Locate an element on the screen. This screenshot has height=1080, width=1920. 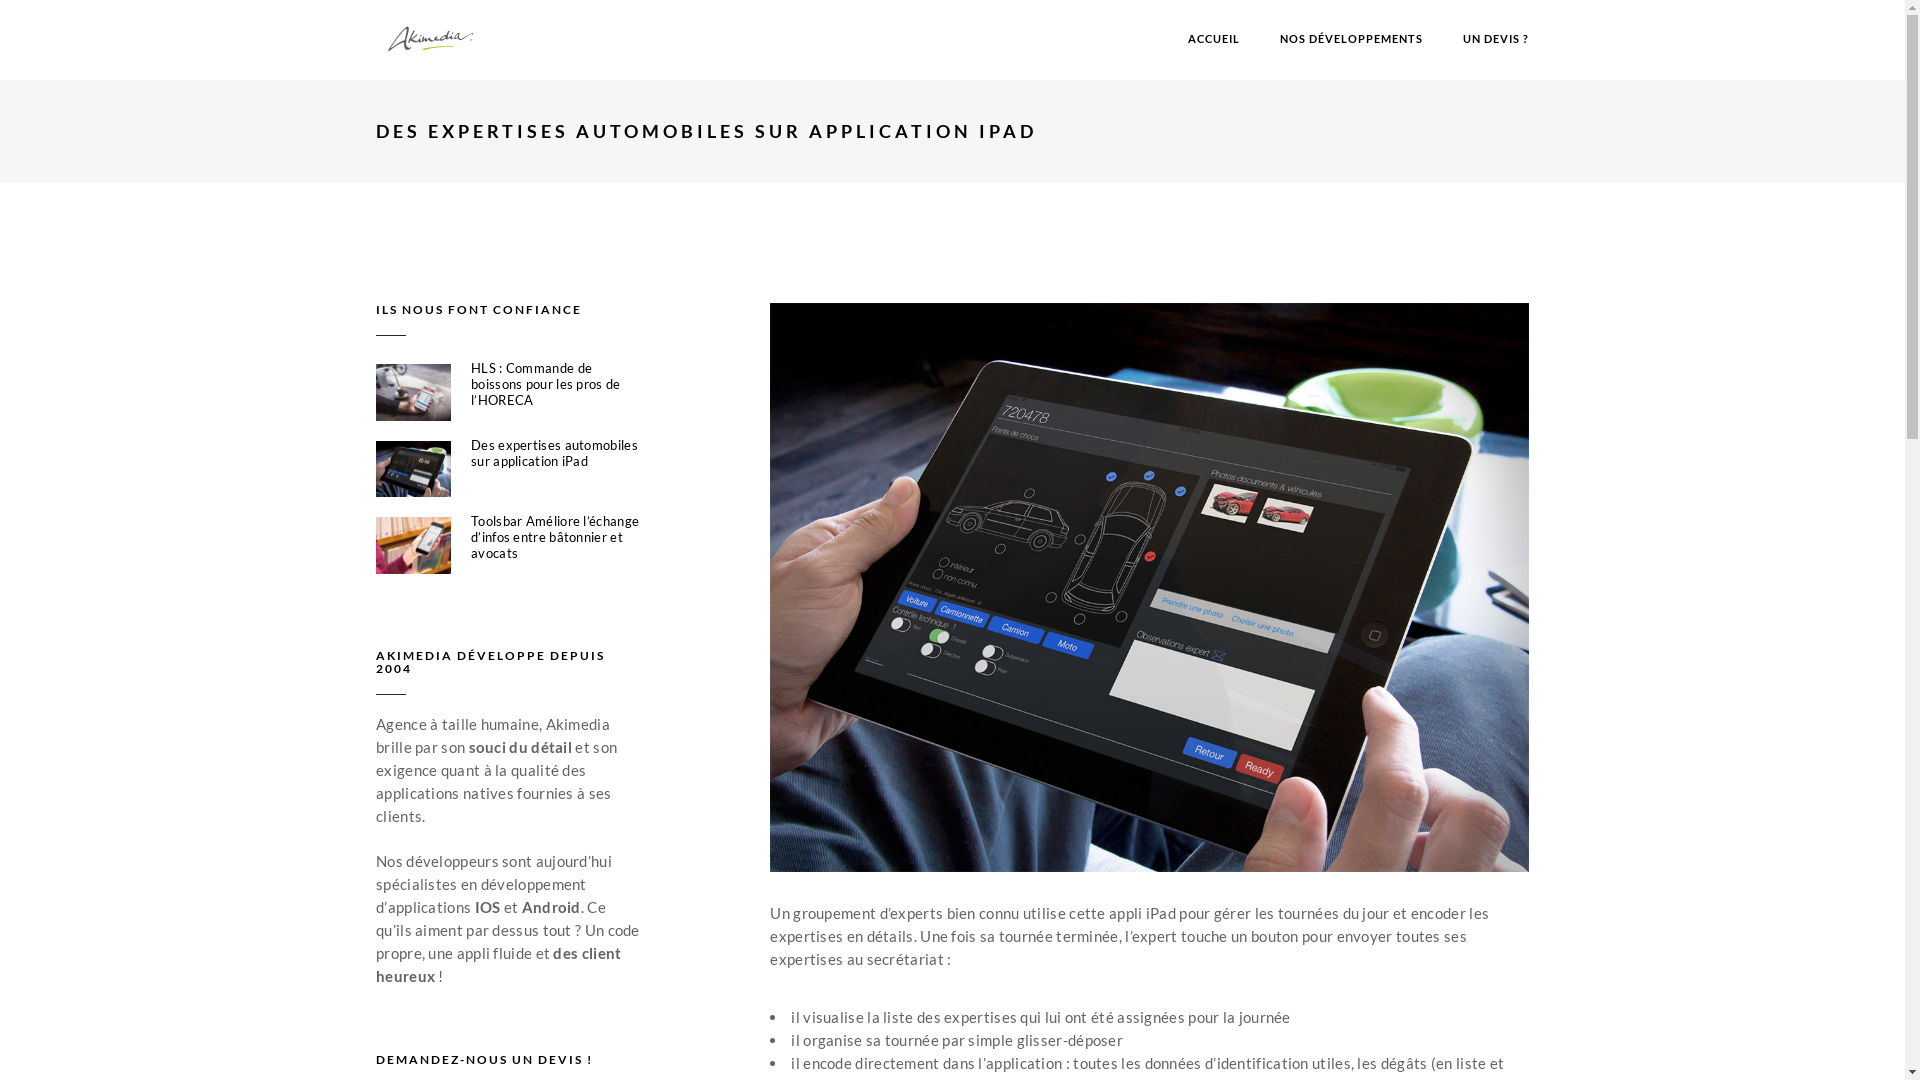
Des expertises automobiles sur application iPad is located at coordinates (556, 453).